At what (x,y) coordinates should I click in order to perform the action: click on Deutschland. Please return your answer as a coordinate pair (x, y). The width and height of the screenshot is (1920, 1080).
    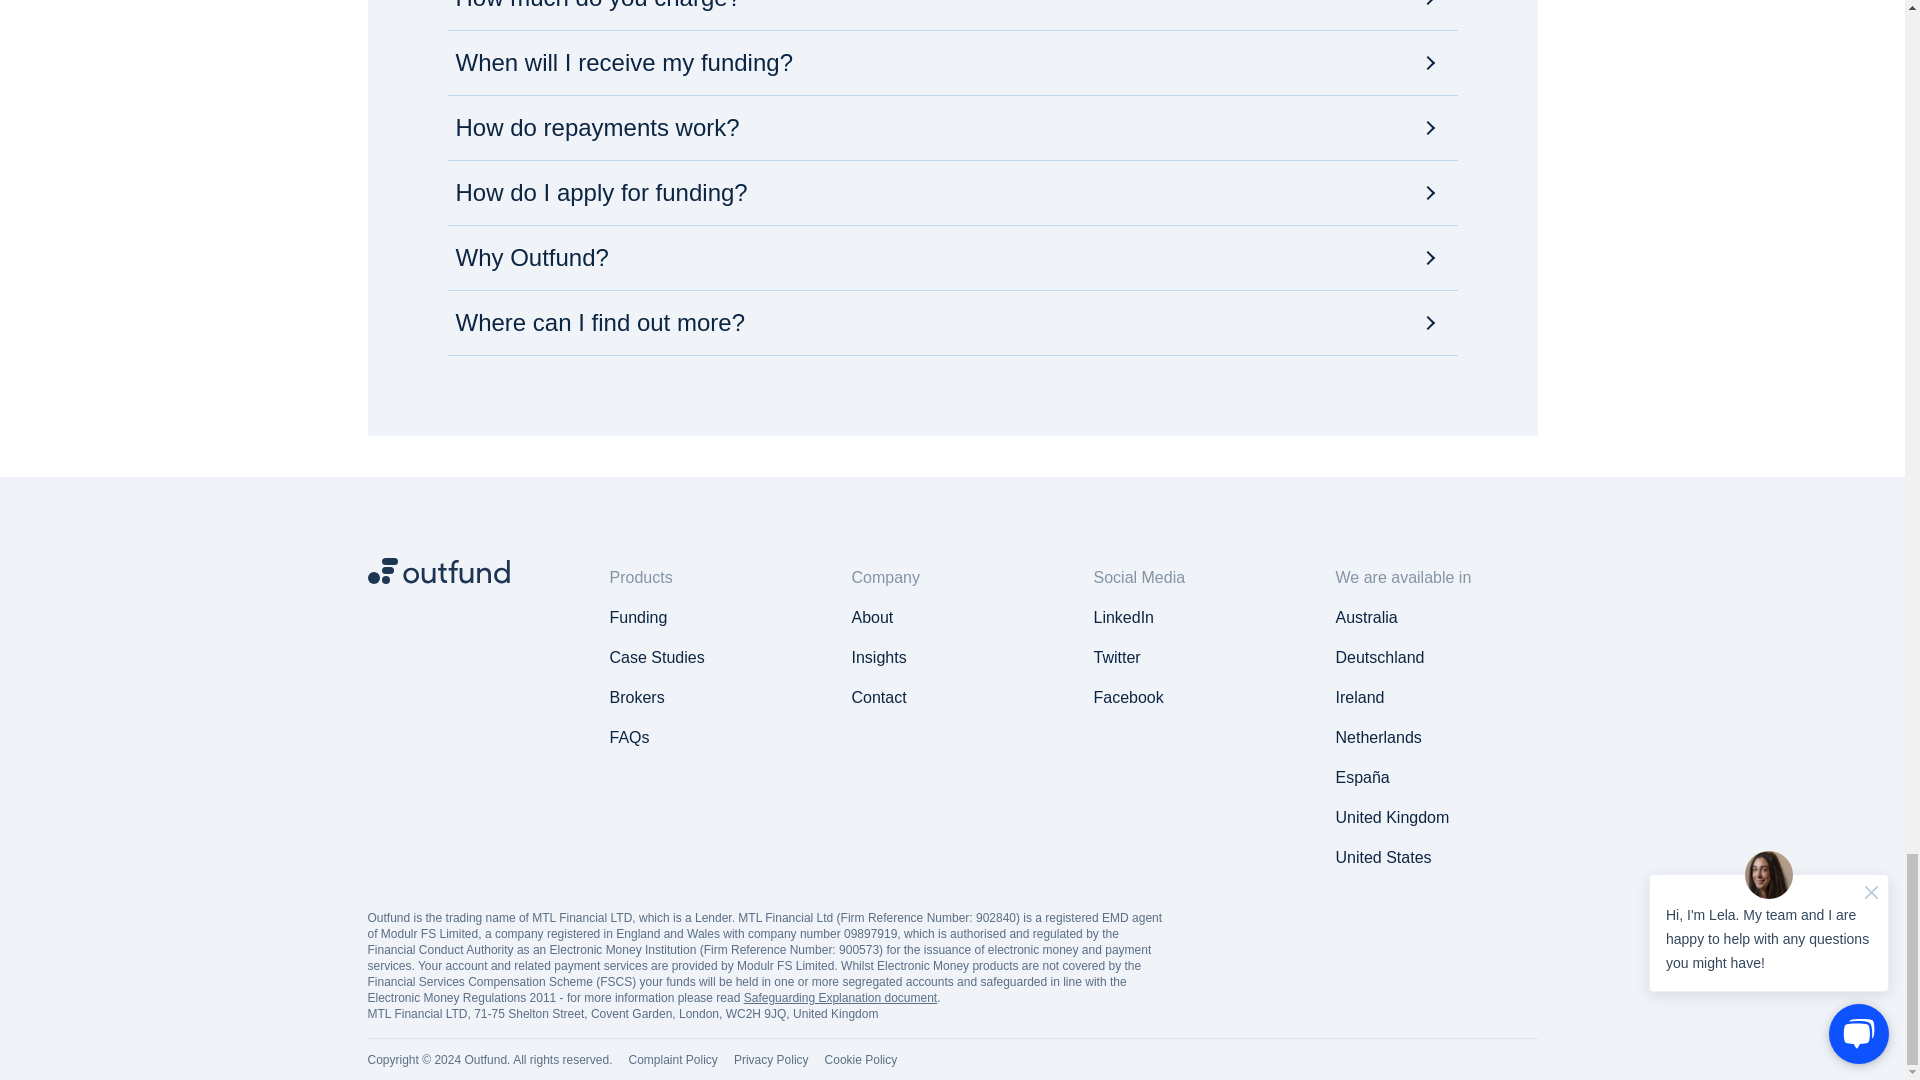
    Looking at the image, I should click on (630, 738).